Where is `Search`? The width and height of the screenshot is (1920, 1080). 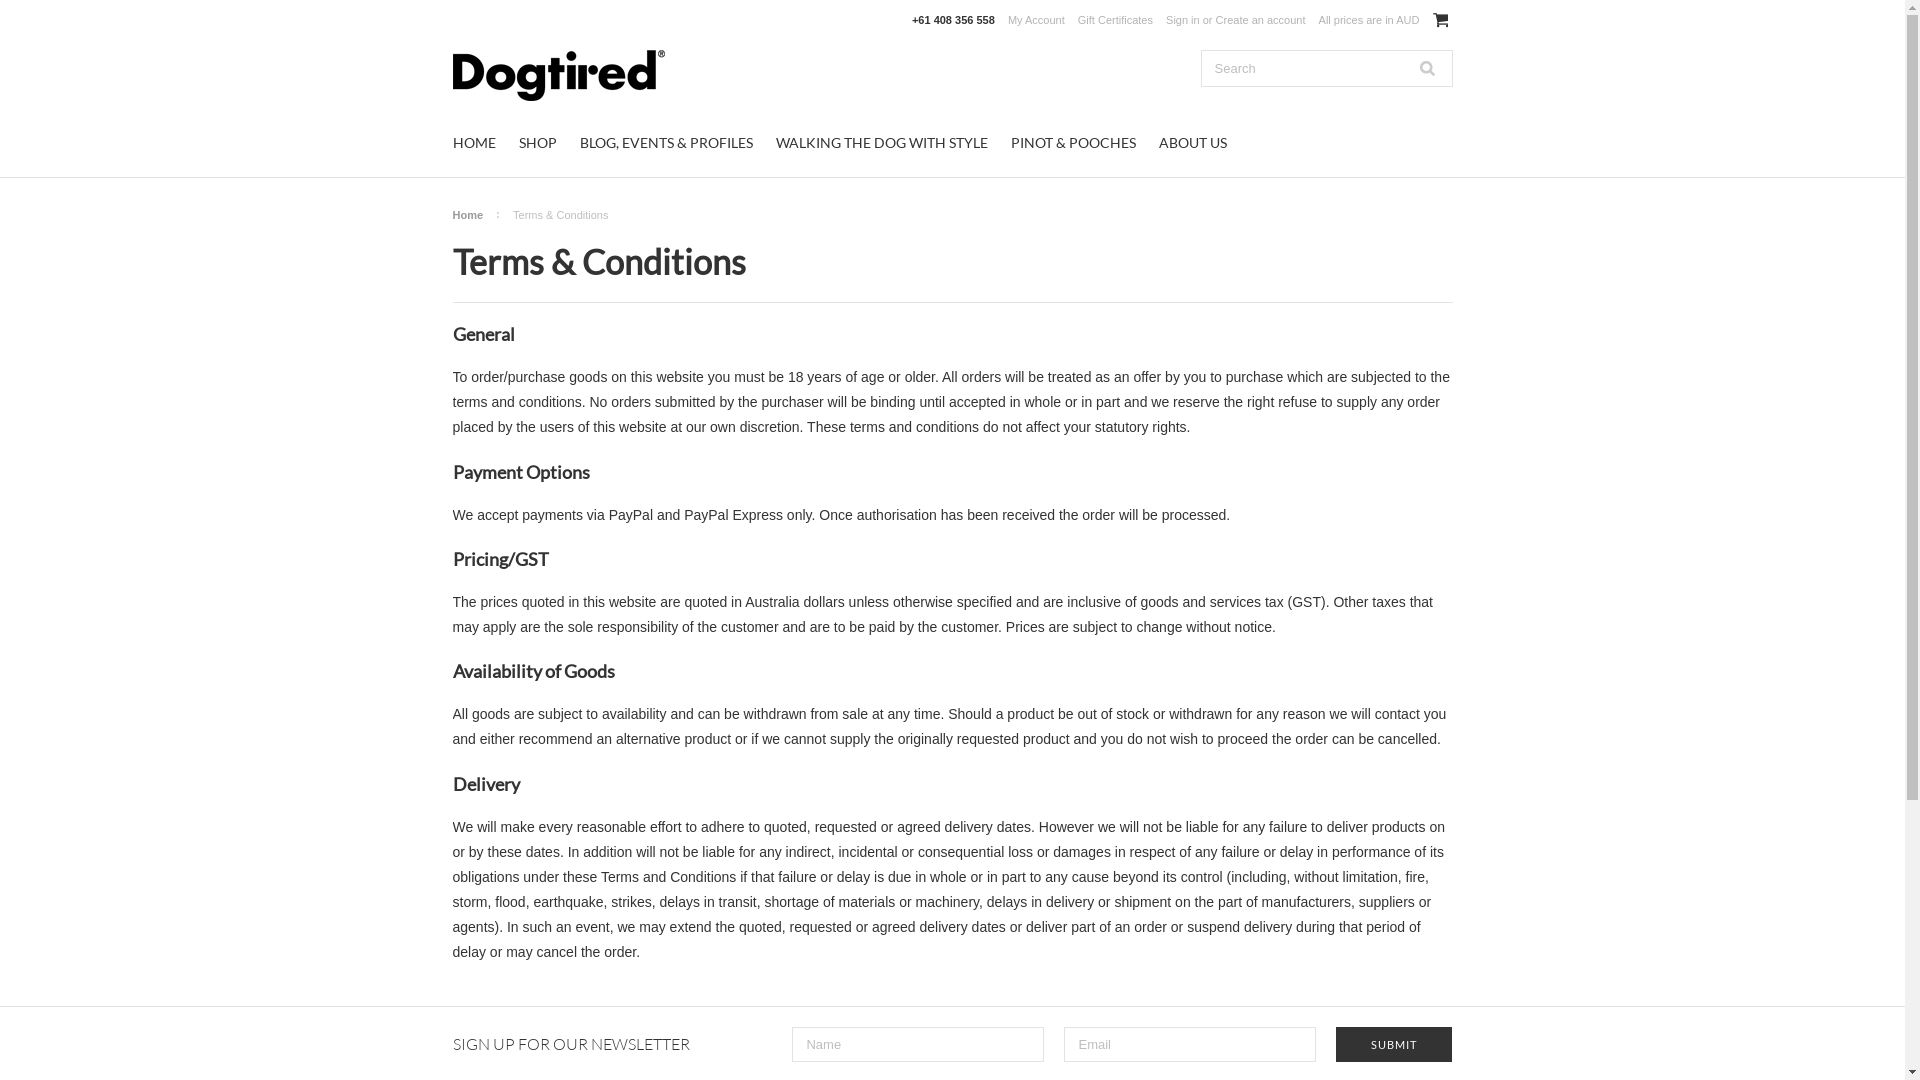 Search is located at coordinates (1427, 68).